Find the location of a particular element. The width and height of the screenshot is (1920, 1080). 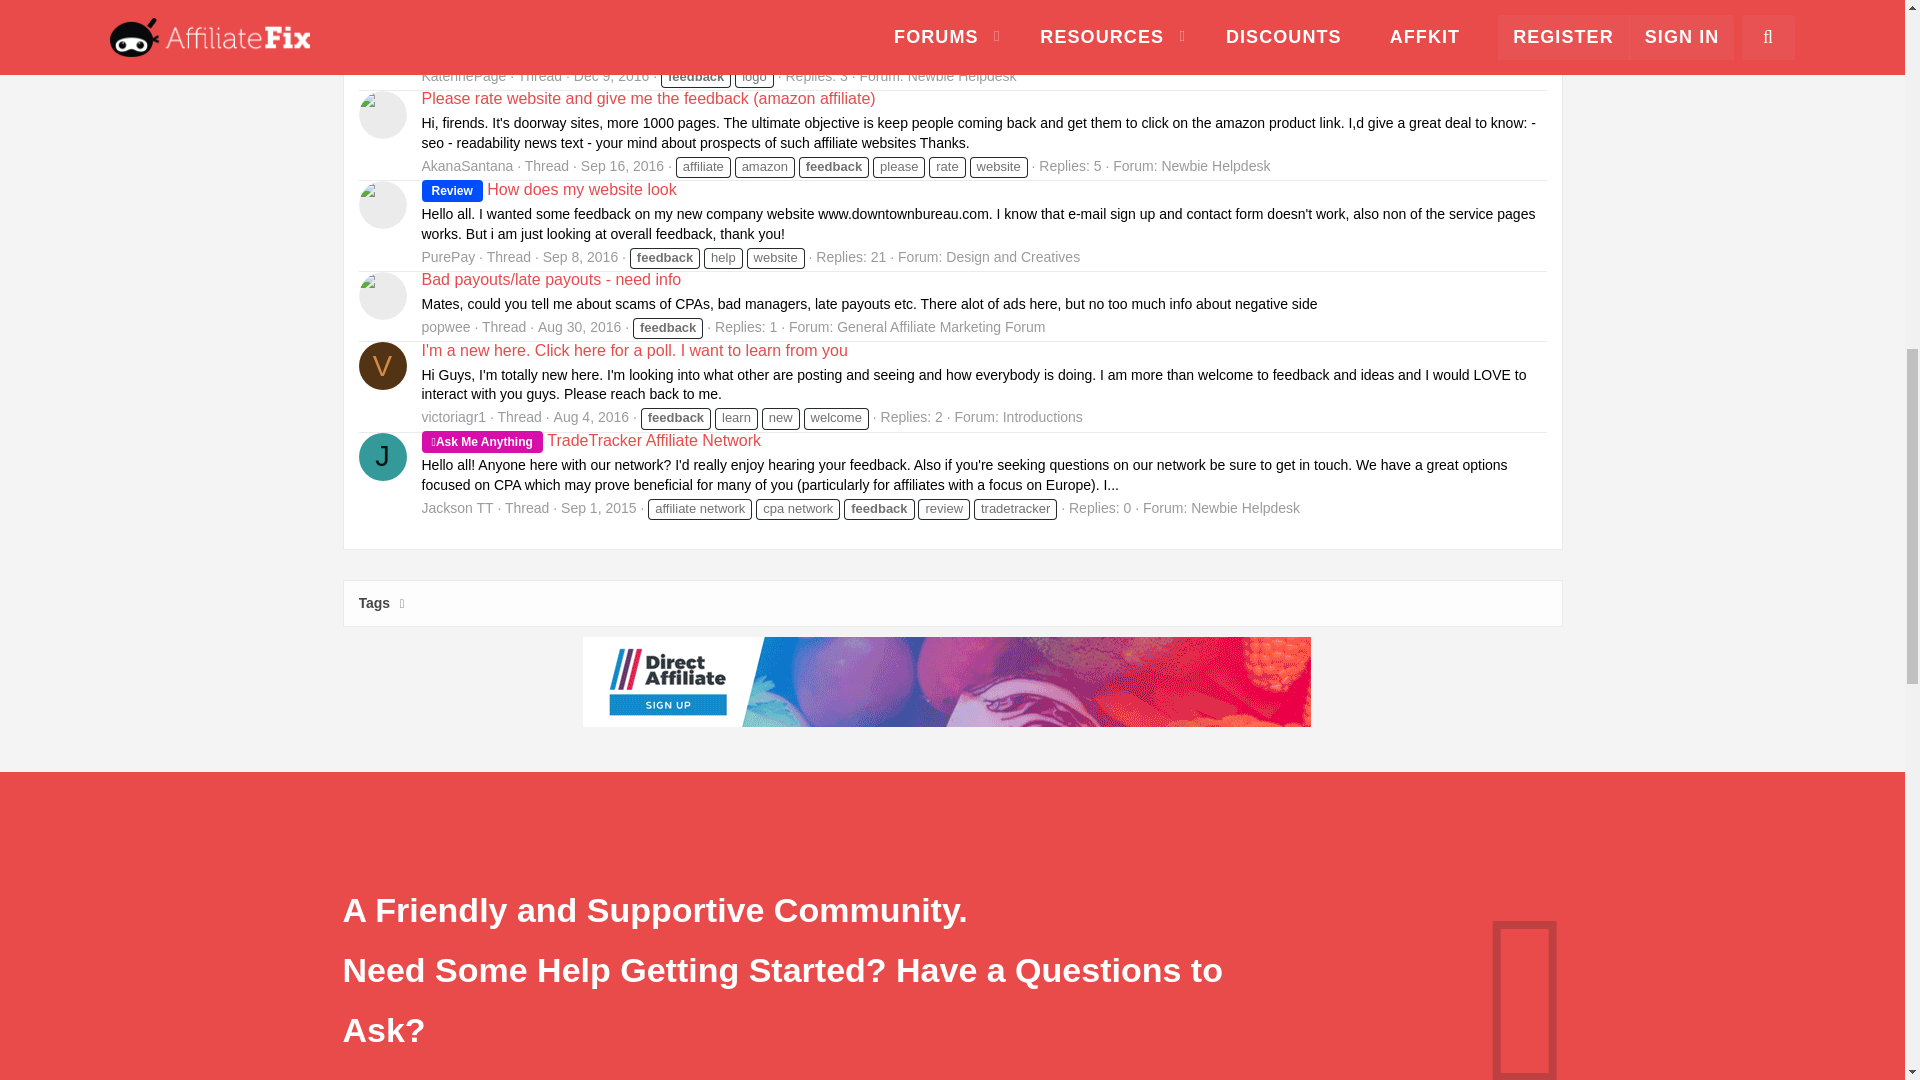

Sep 16, 2016 at 6:02 AM is located at coordinates (622, 165).